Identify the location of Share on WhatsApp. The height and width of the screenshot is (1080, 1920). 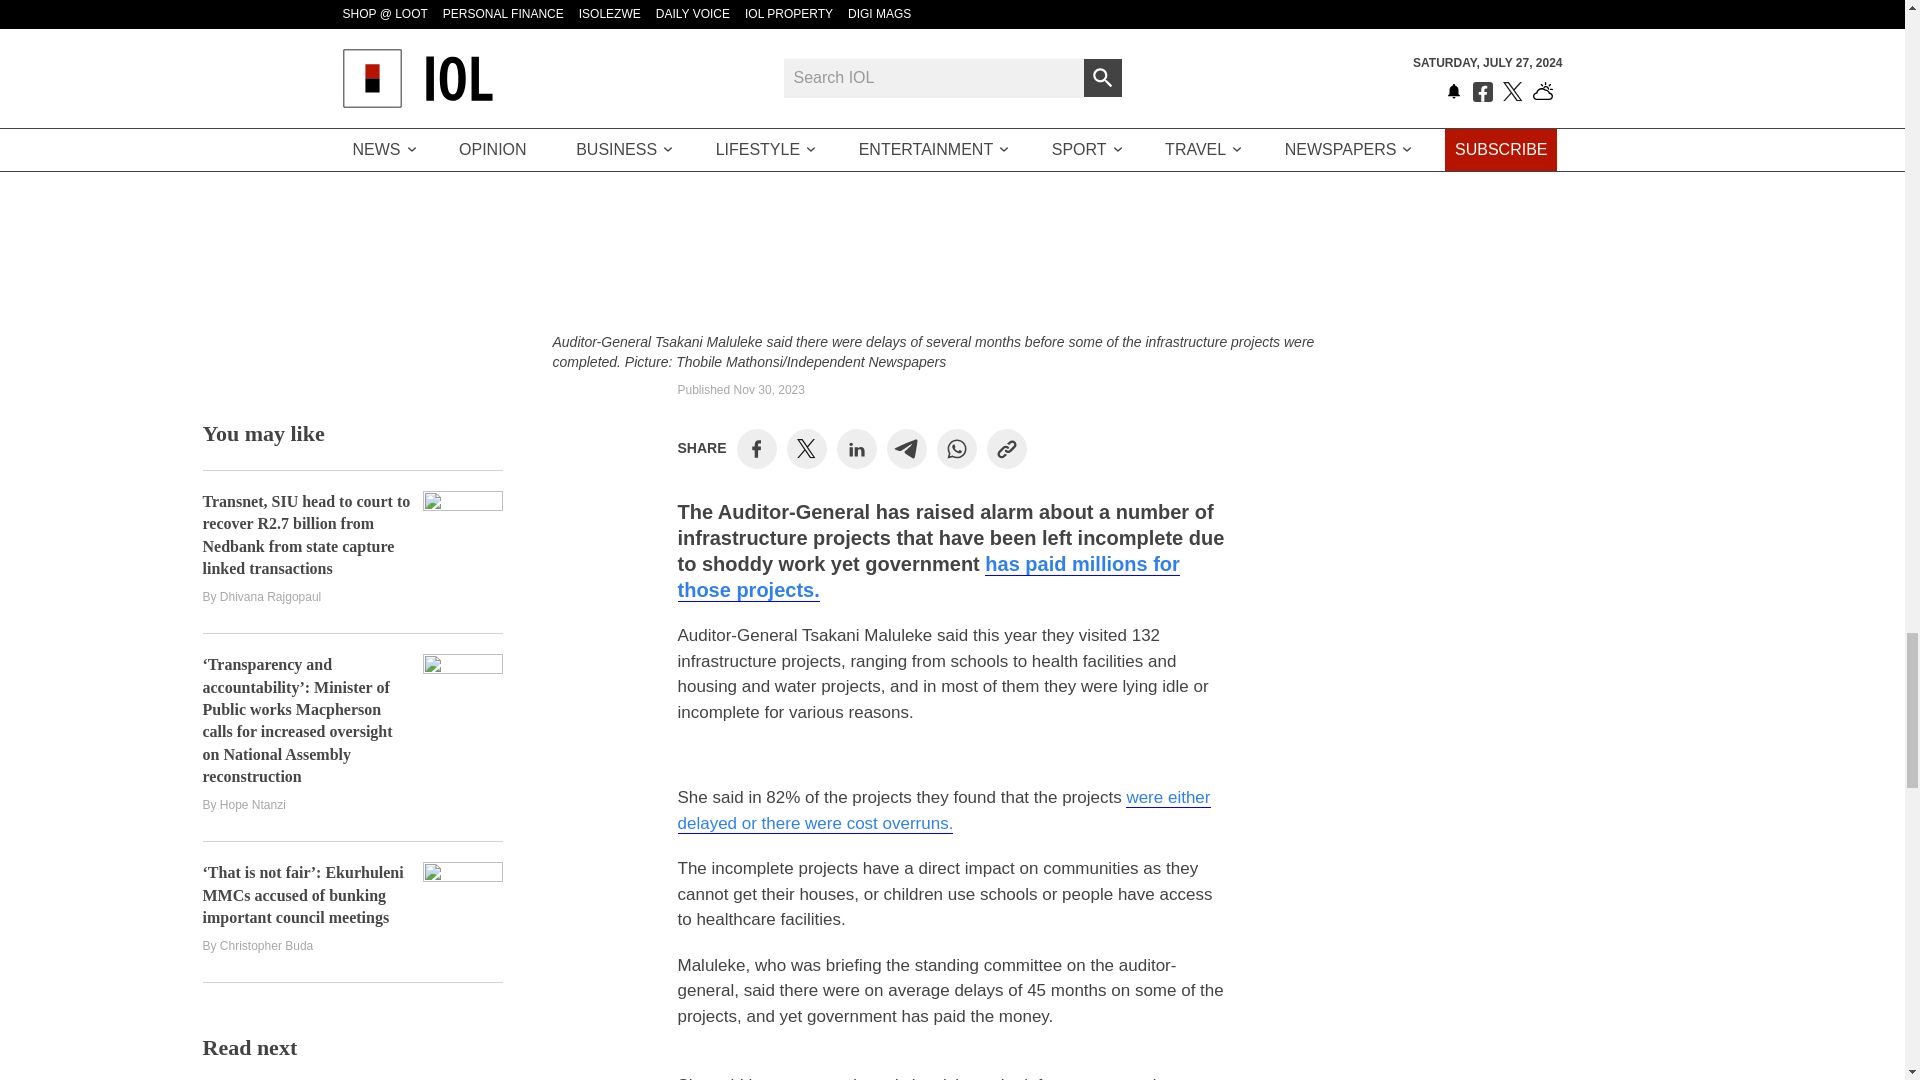
(956, 448).